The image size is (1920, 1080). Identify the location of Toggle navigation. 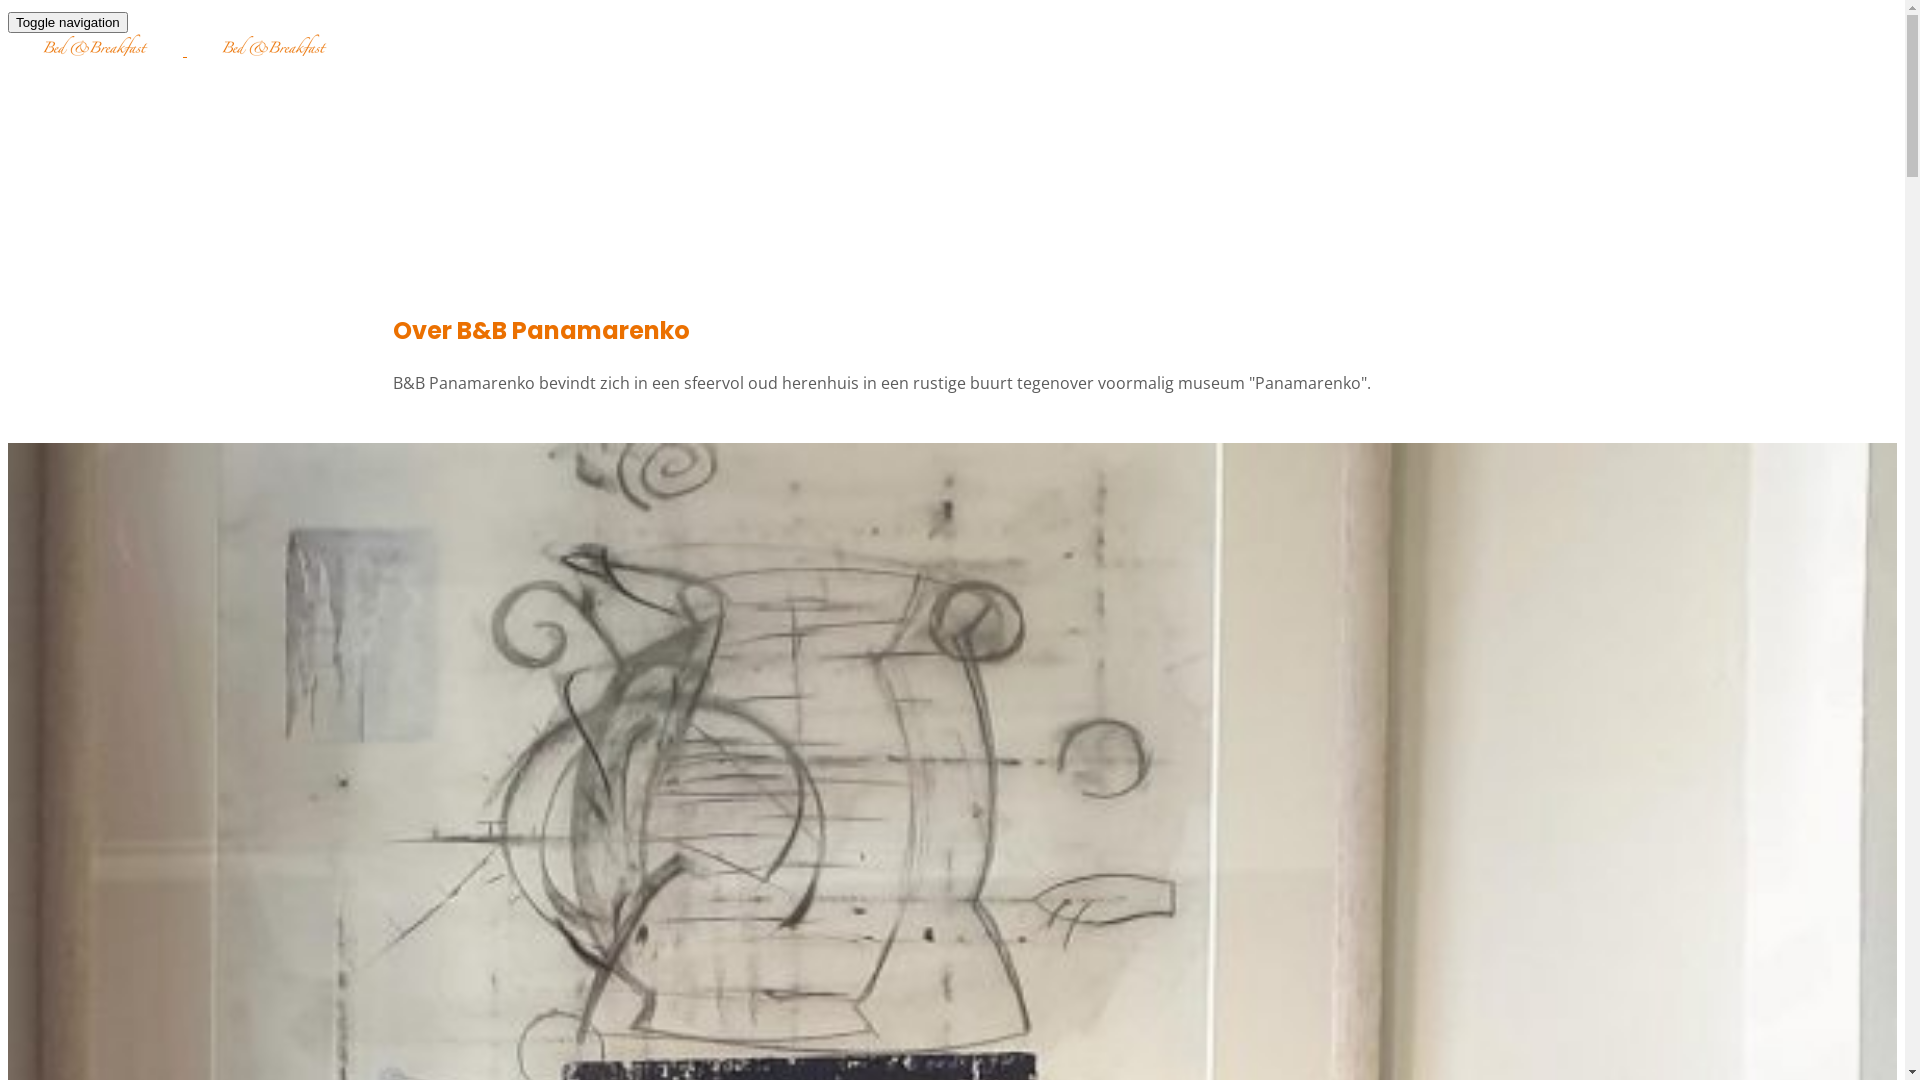
(68, 22).